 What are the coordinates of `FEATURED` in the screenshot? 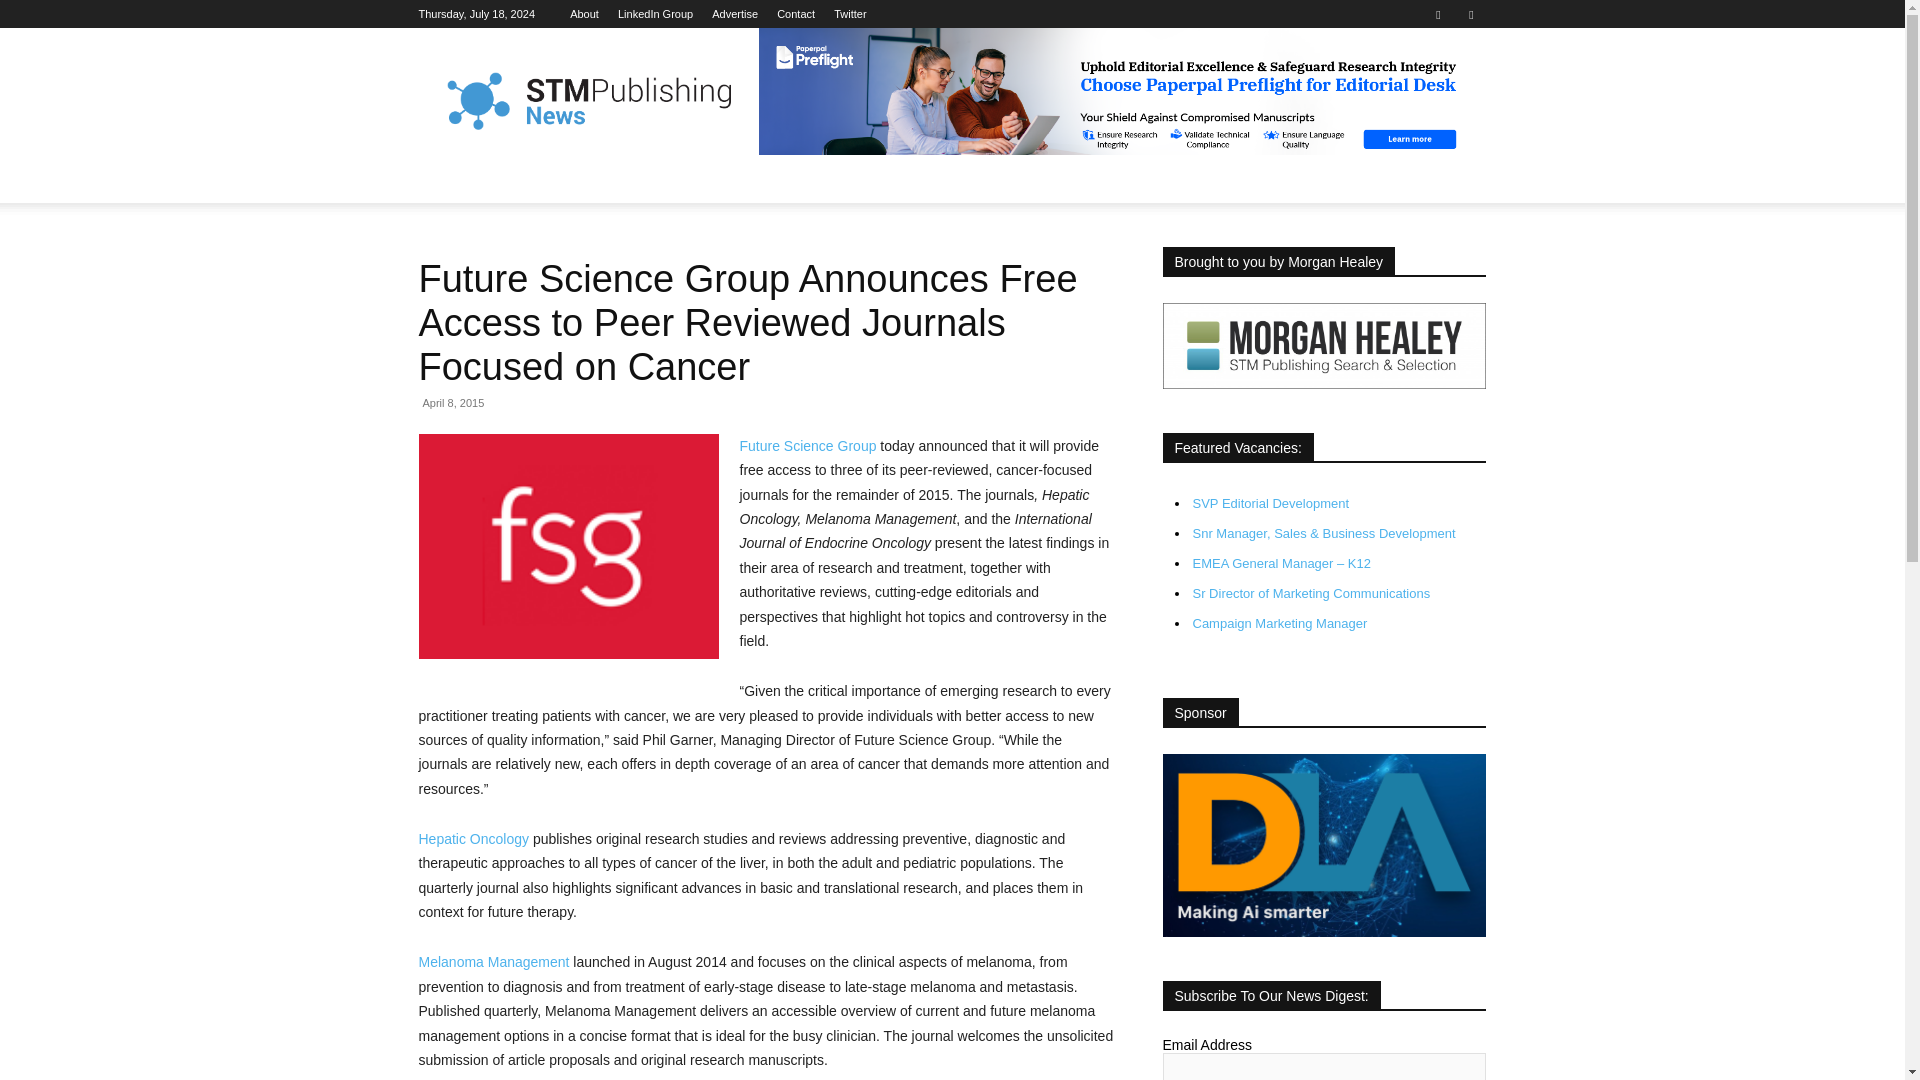 It's located at (542, 179).